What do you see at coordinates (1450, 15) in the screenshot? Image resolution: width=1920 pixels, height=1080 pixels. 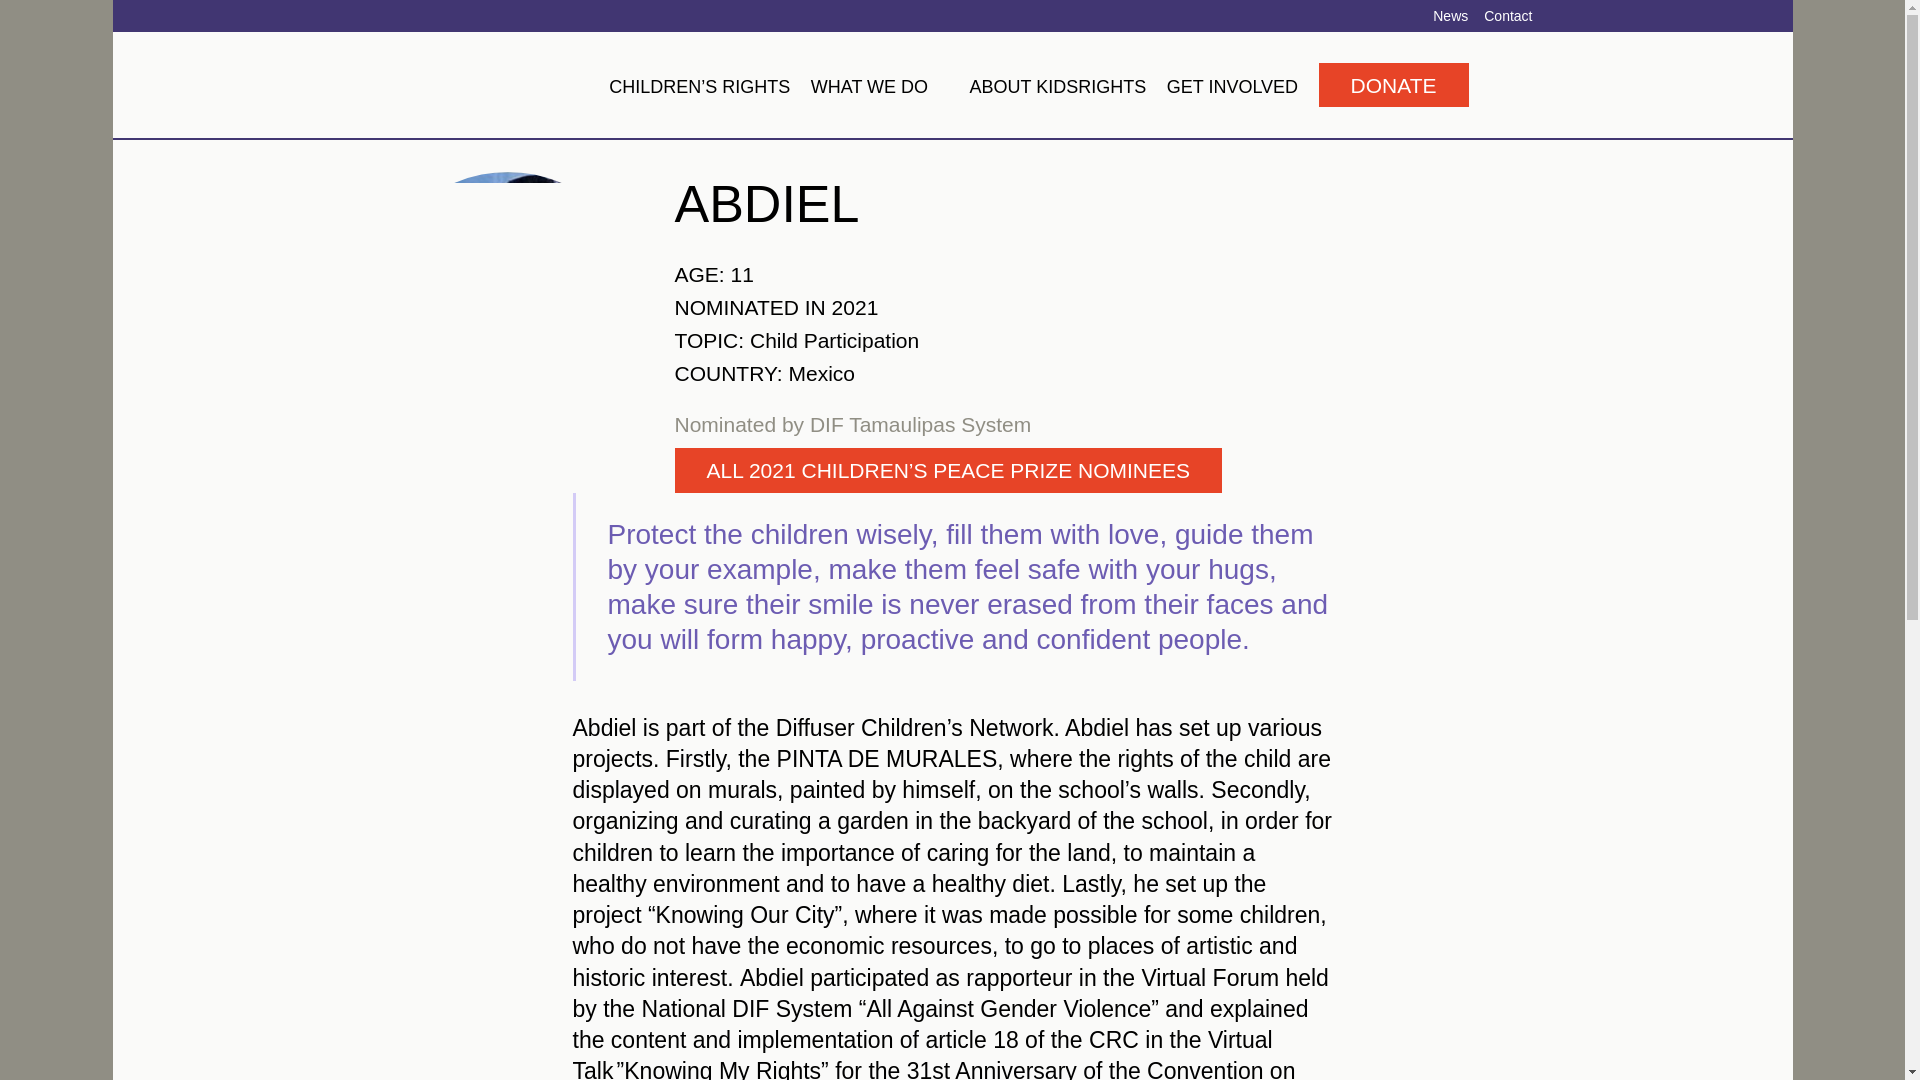 I see `News` at bounding box center [1450, 15].